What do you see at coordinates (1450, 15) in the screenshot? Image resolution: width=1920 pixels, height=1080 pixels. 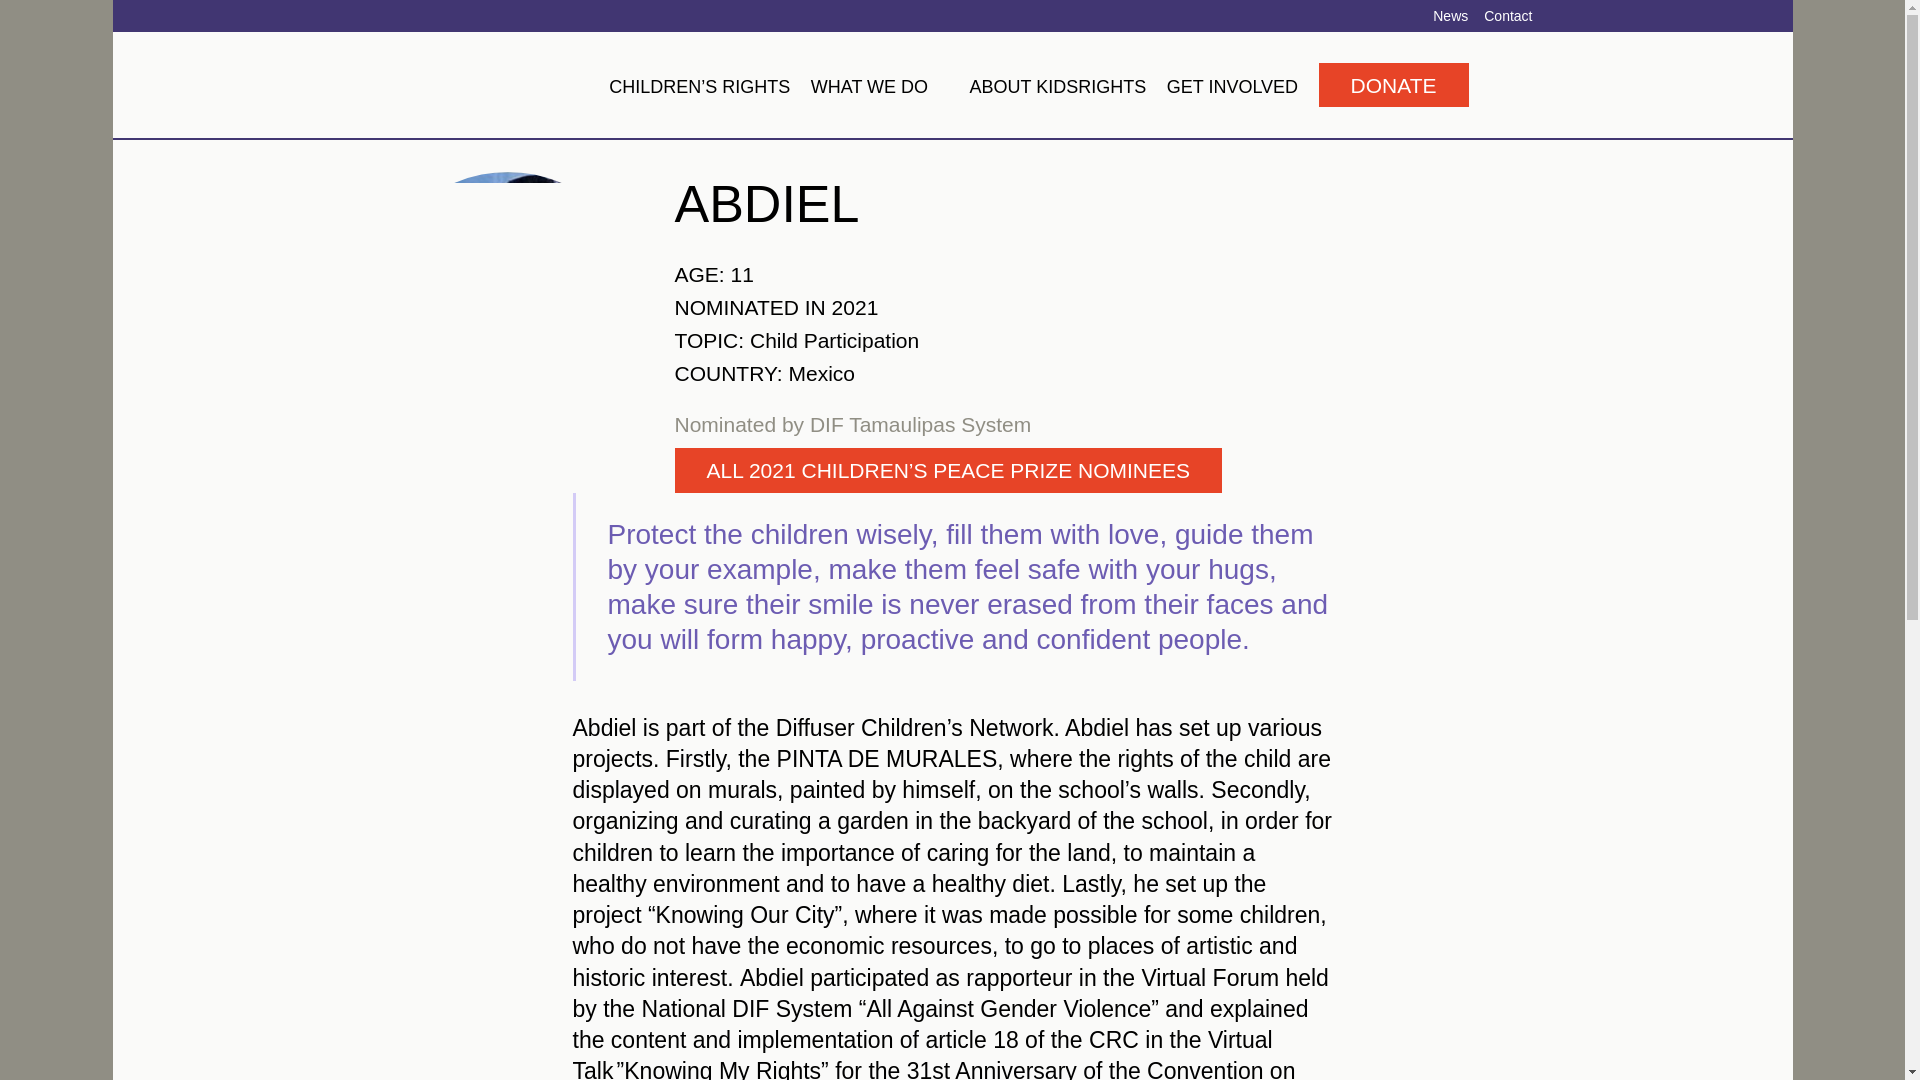 I see `News` at bounding box center [1450, 15].